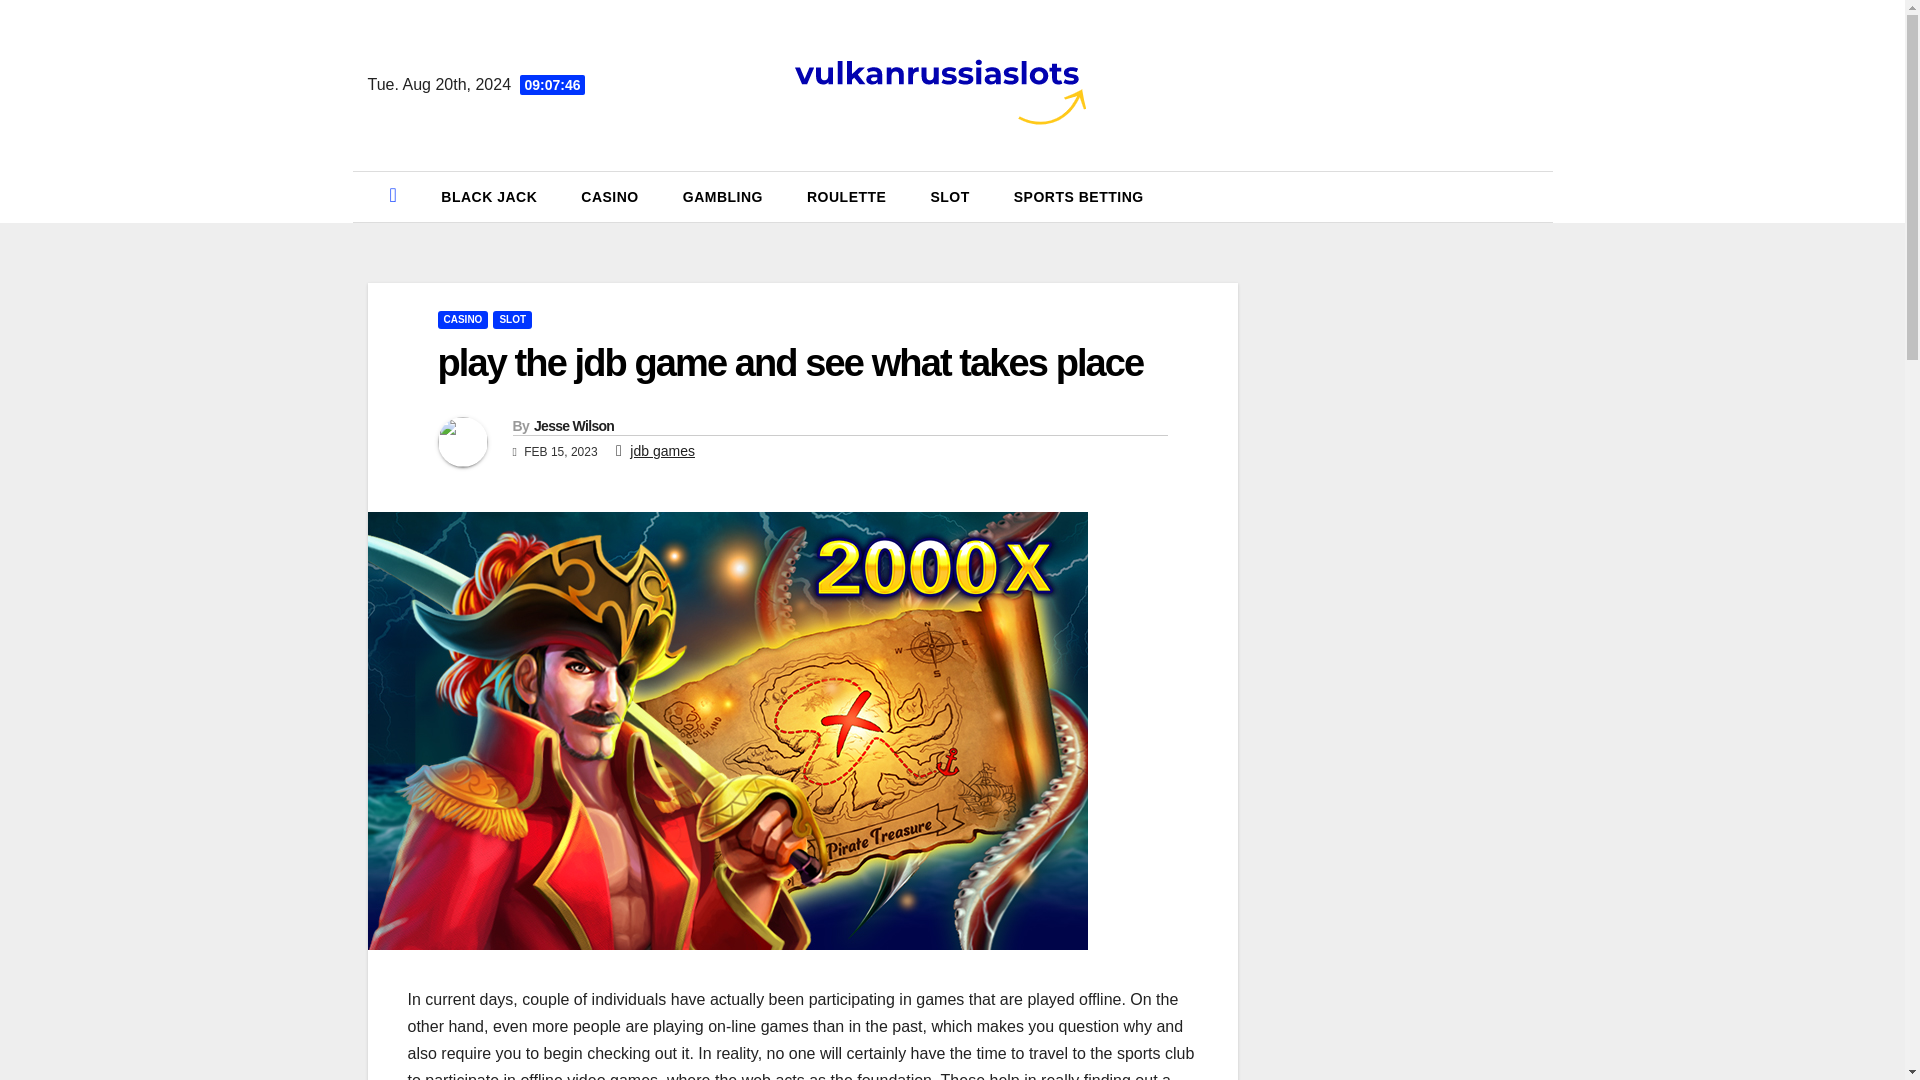  Describe the element at coordinates (722, 196) in the screenshot. I see `GAMBLING` at that location.